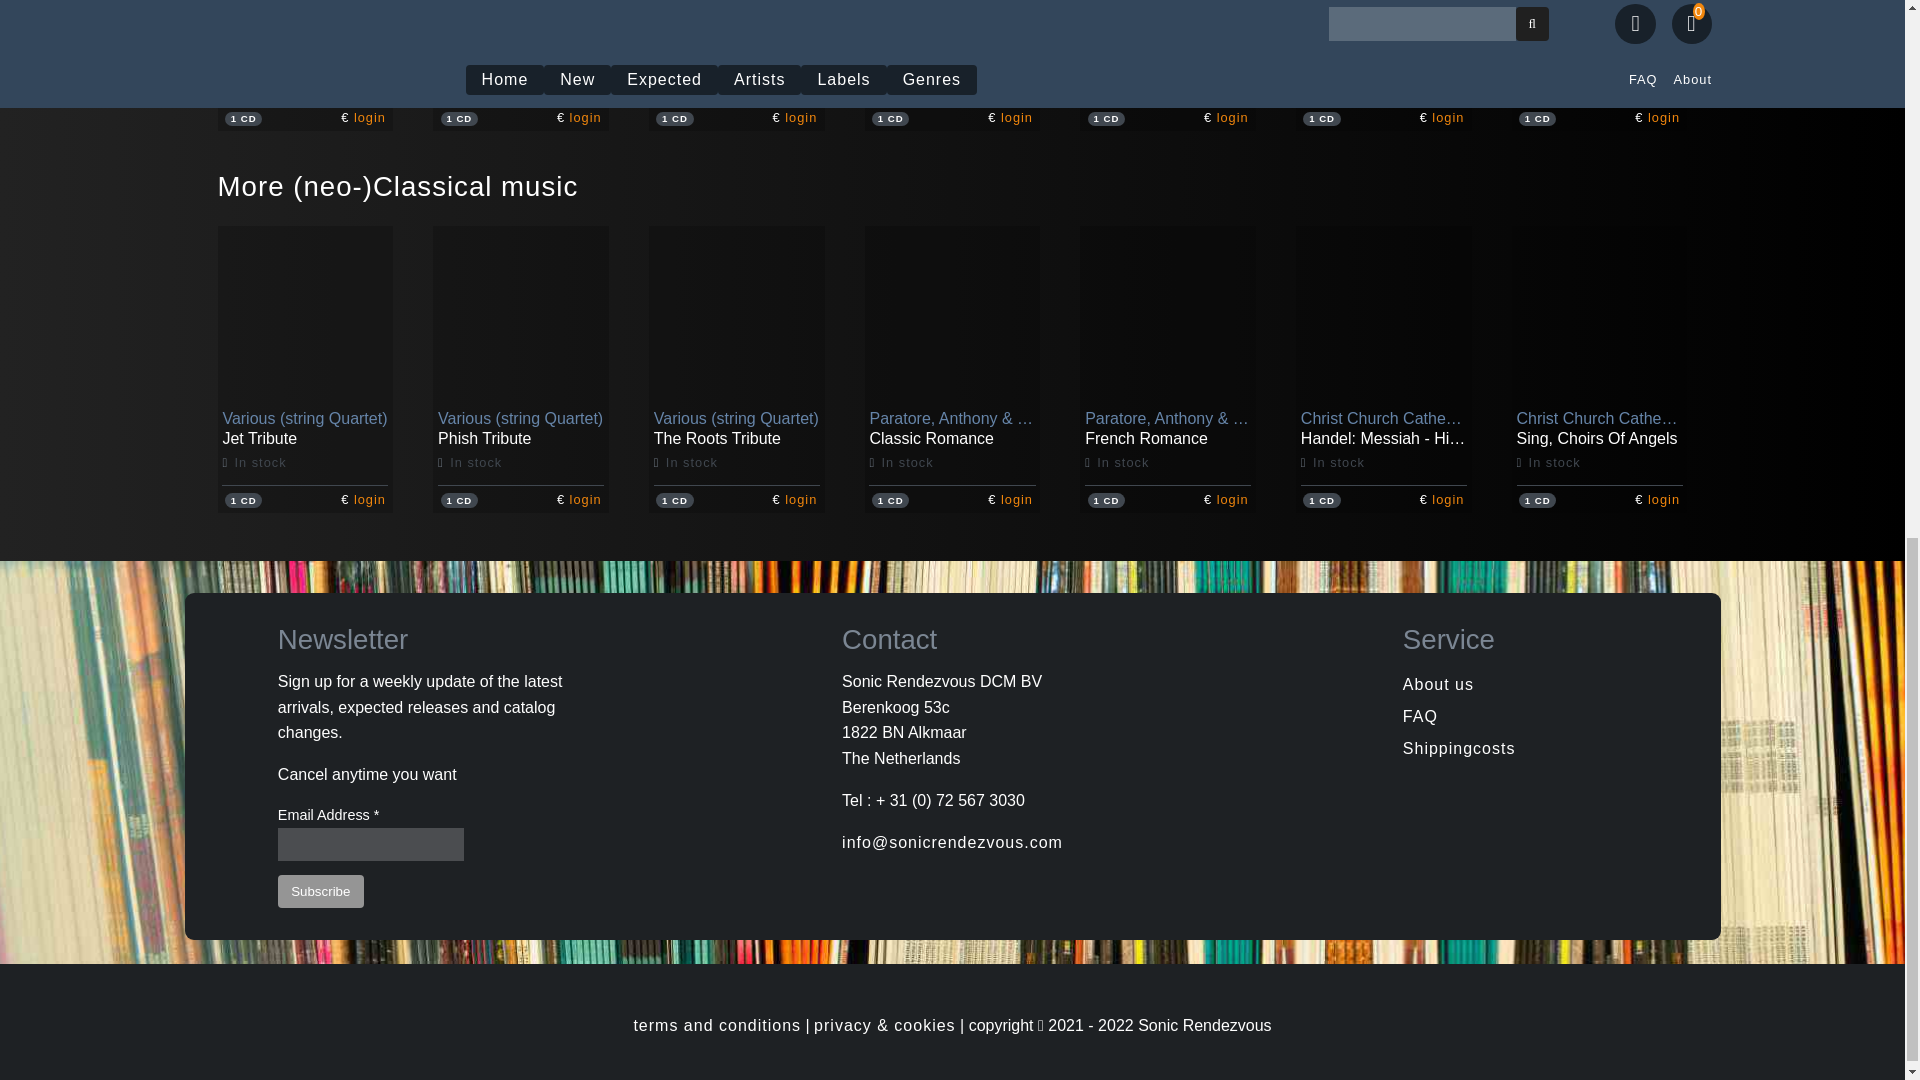 The width and height of the screenshot is (1920, 1080). Describe the element at coordinates (242, 117) in the screenshot. I see `1 CD` at that location.